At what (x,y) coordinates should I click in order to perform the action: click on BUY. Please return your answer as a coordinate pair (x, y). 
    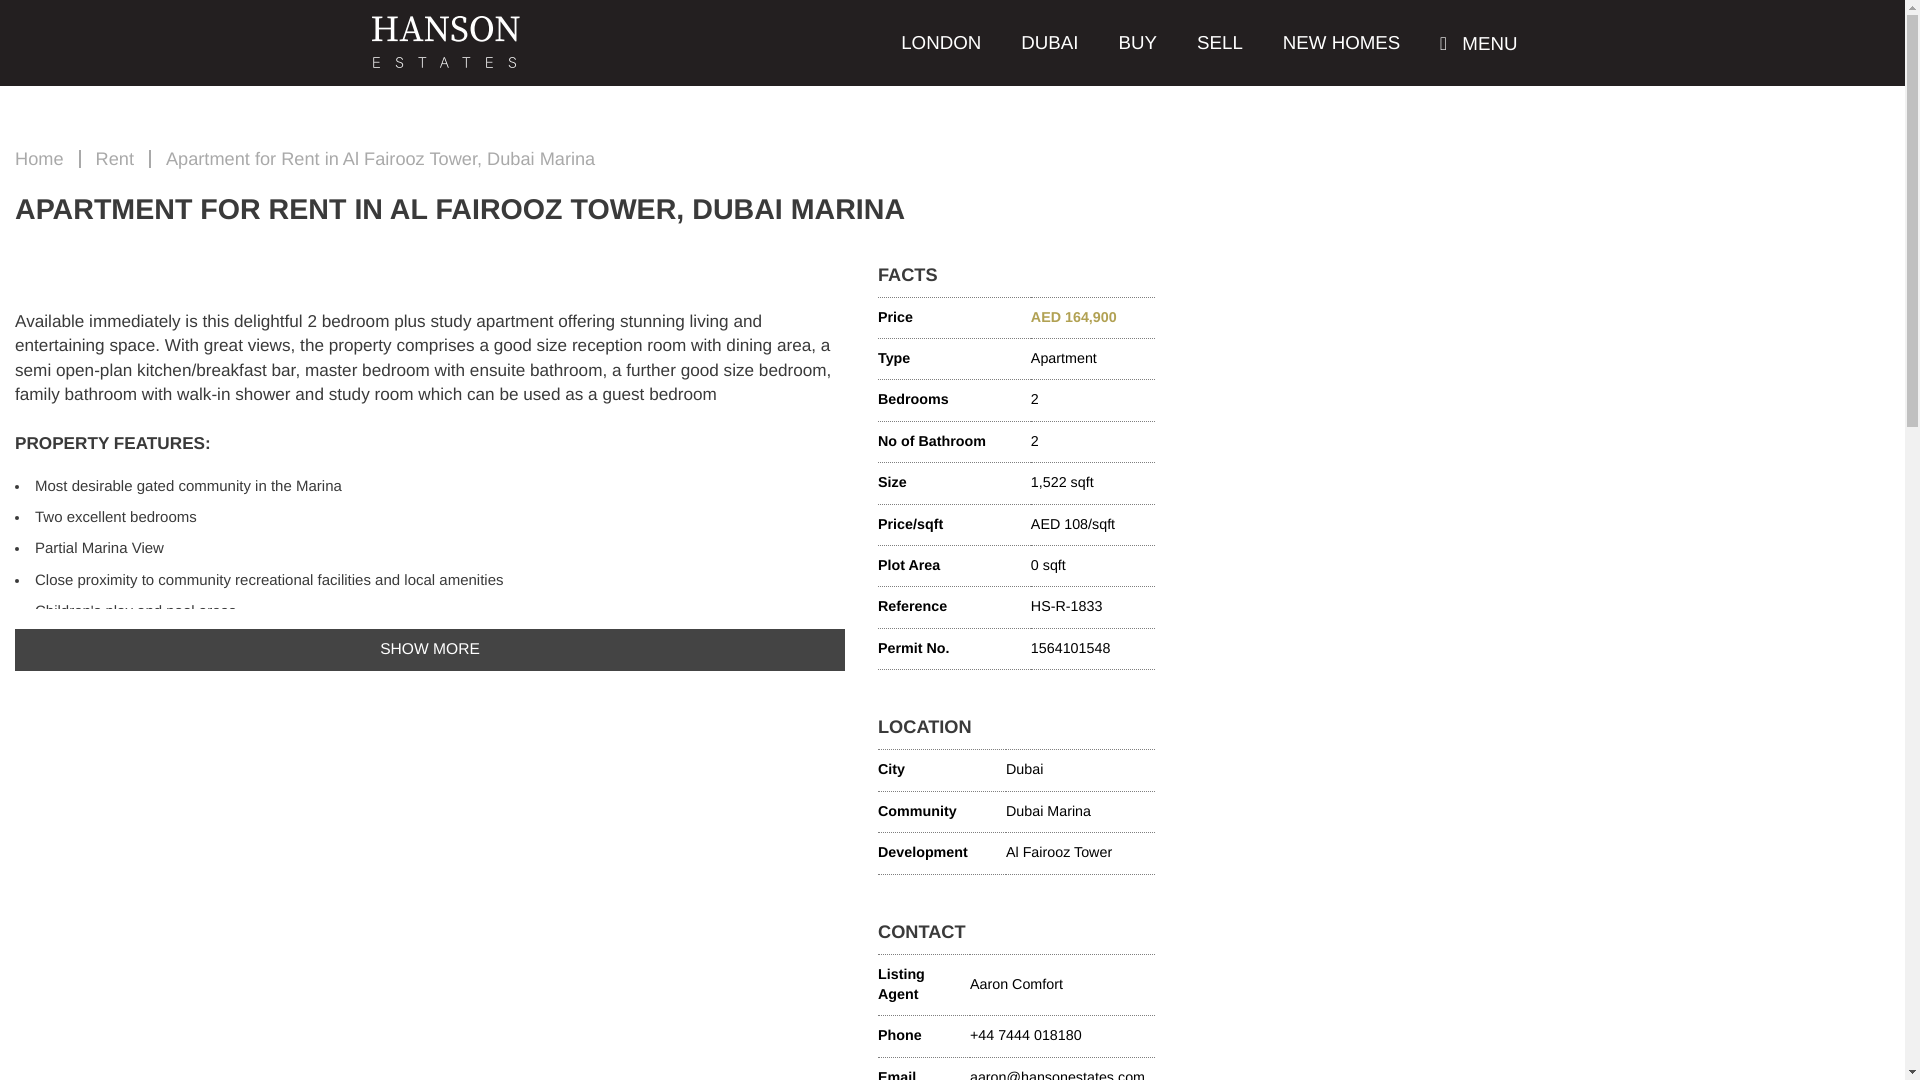
    Looking at the image, I should click on (1138, 44).